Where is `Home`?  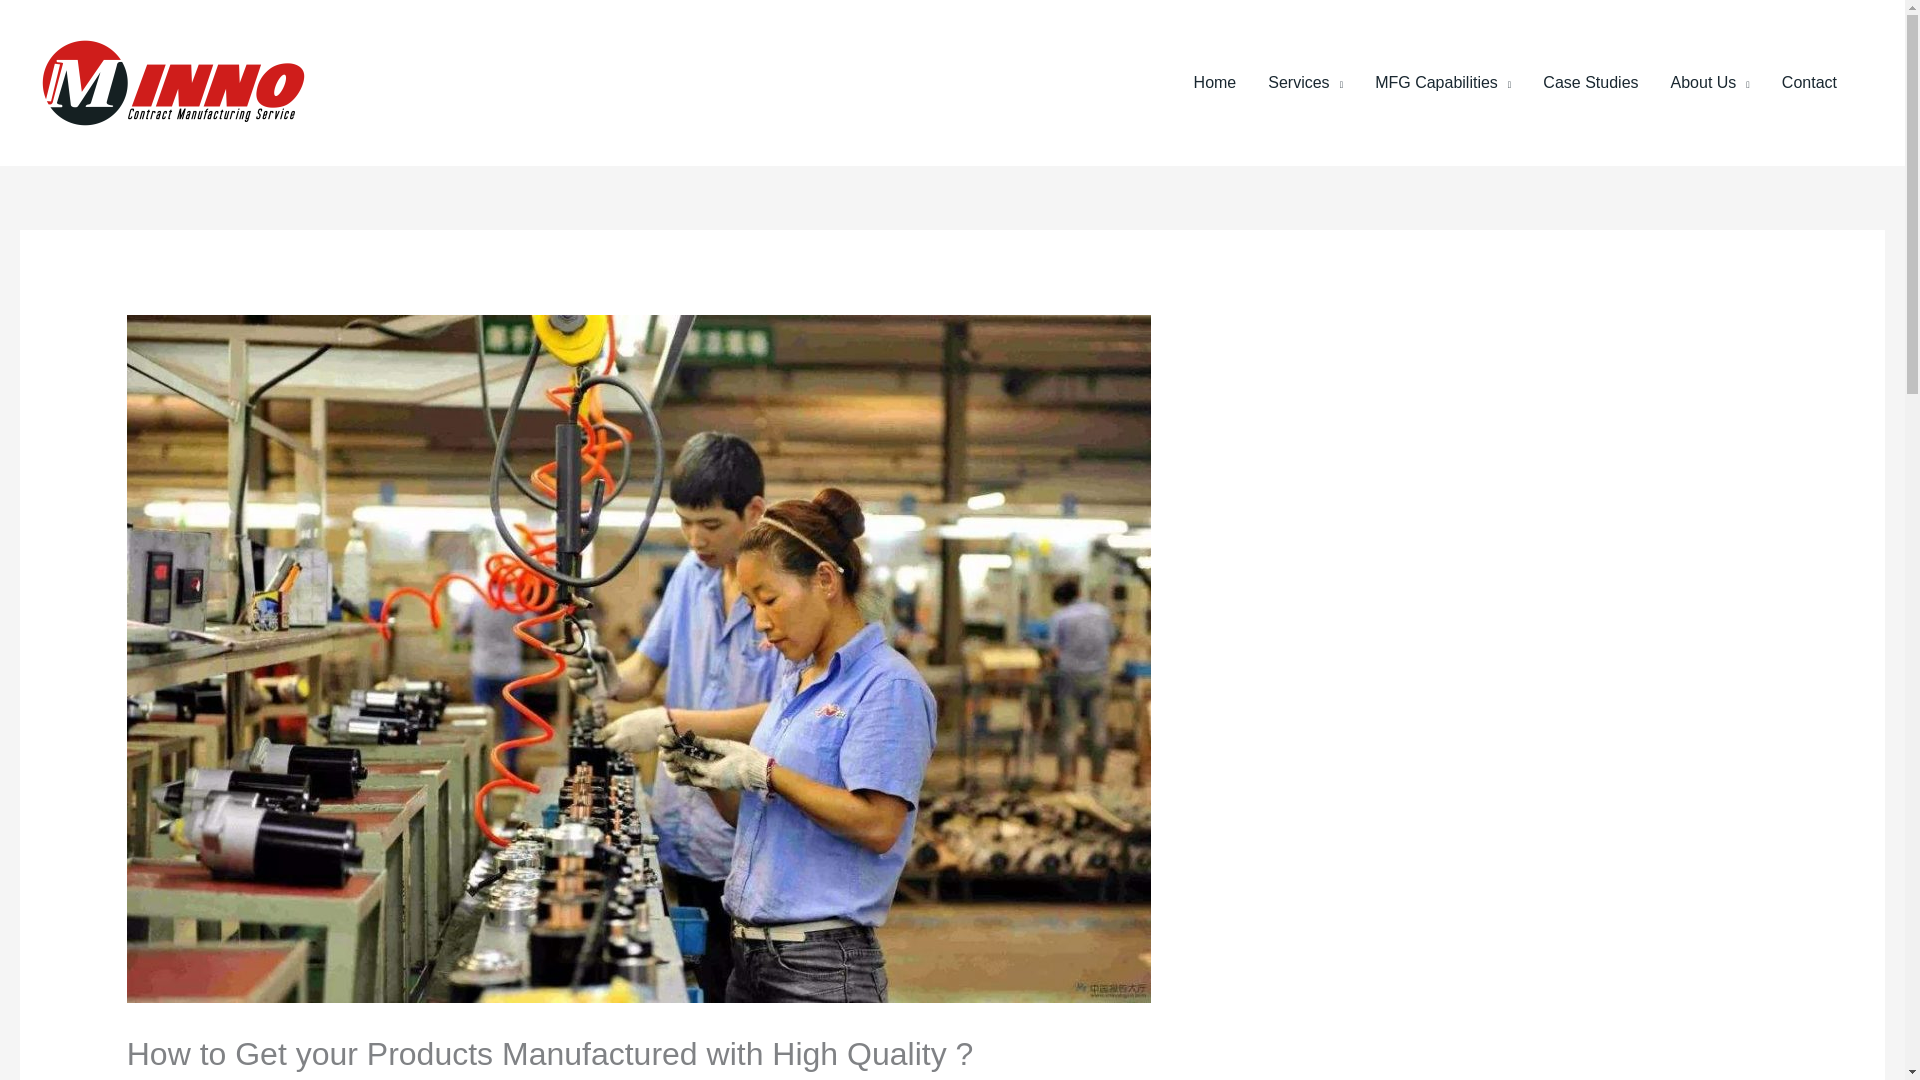
Home is located at coordinates (1216, 82).